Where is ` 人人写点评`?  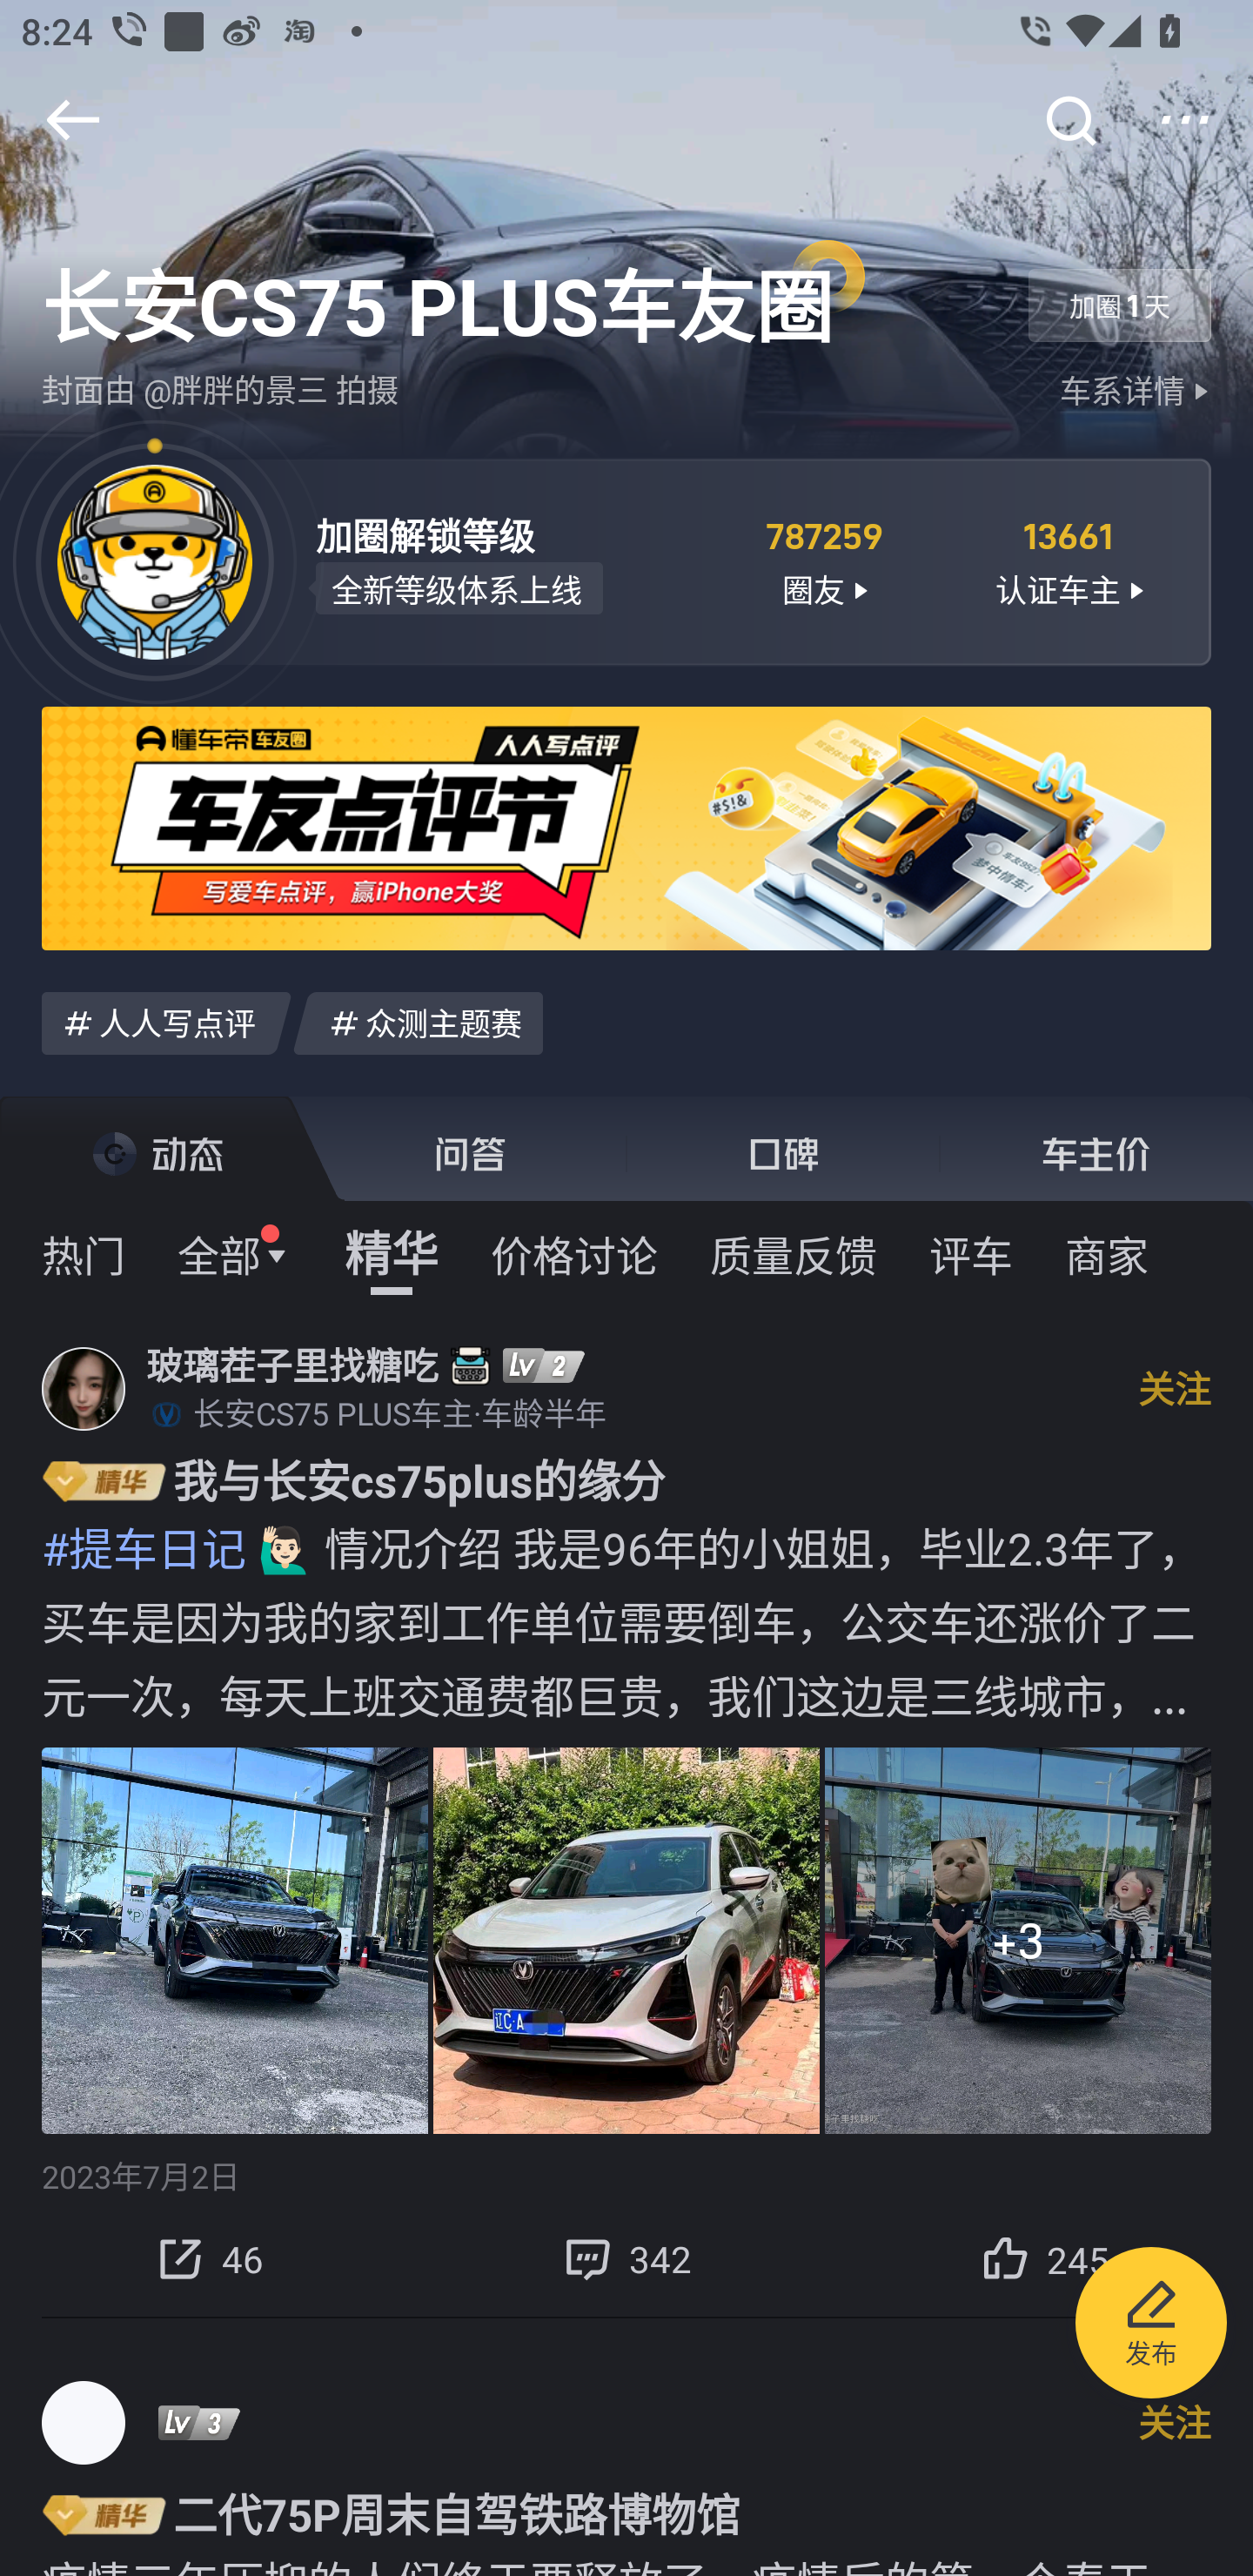
 人人写点评 is located at coordinates (166, 1022).